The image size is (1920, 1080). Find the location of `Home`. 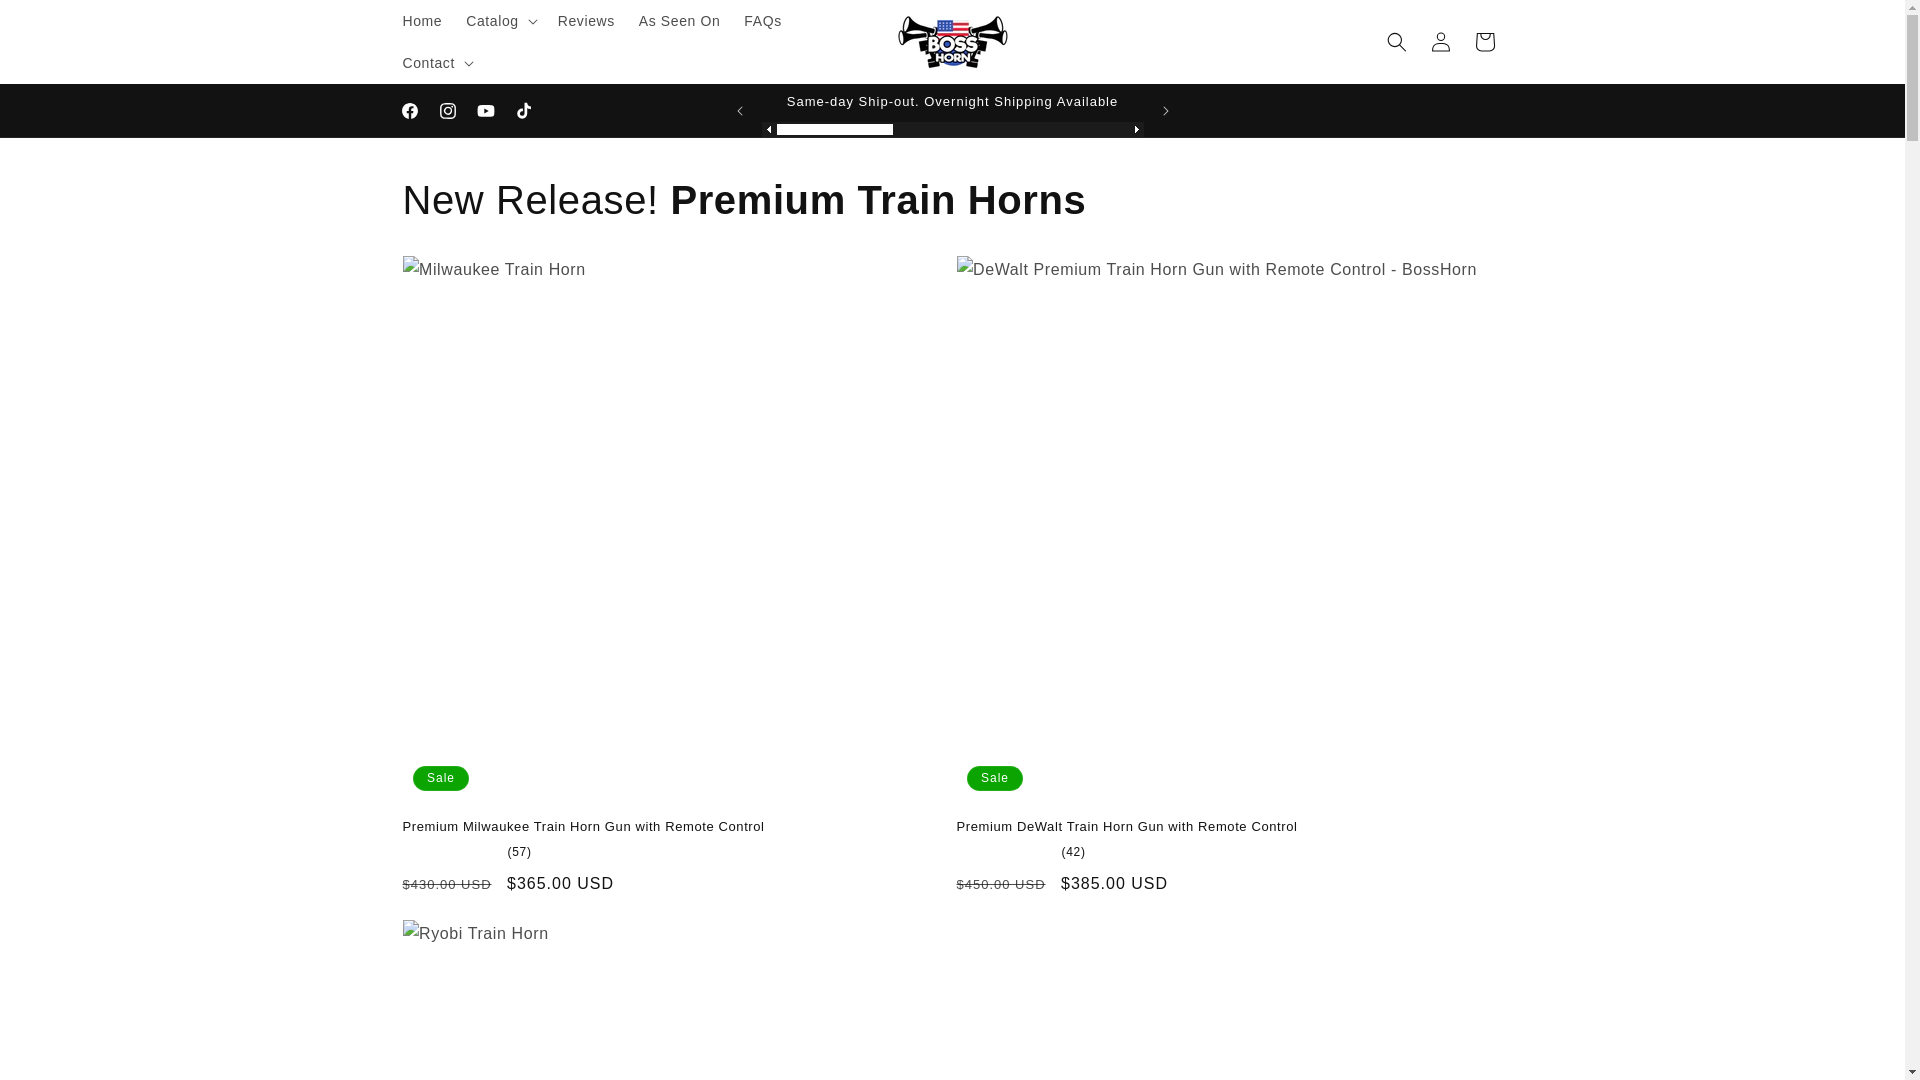

Home is located at coordinates (421, 21).